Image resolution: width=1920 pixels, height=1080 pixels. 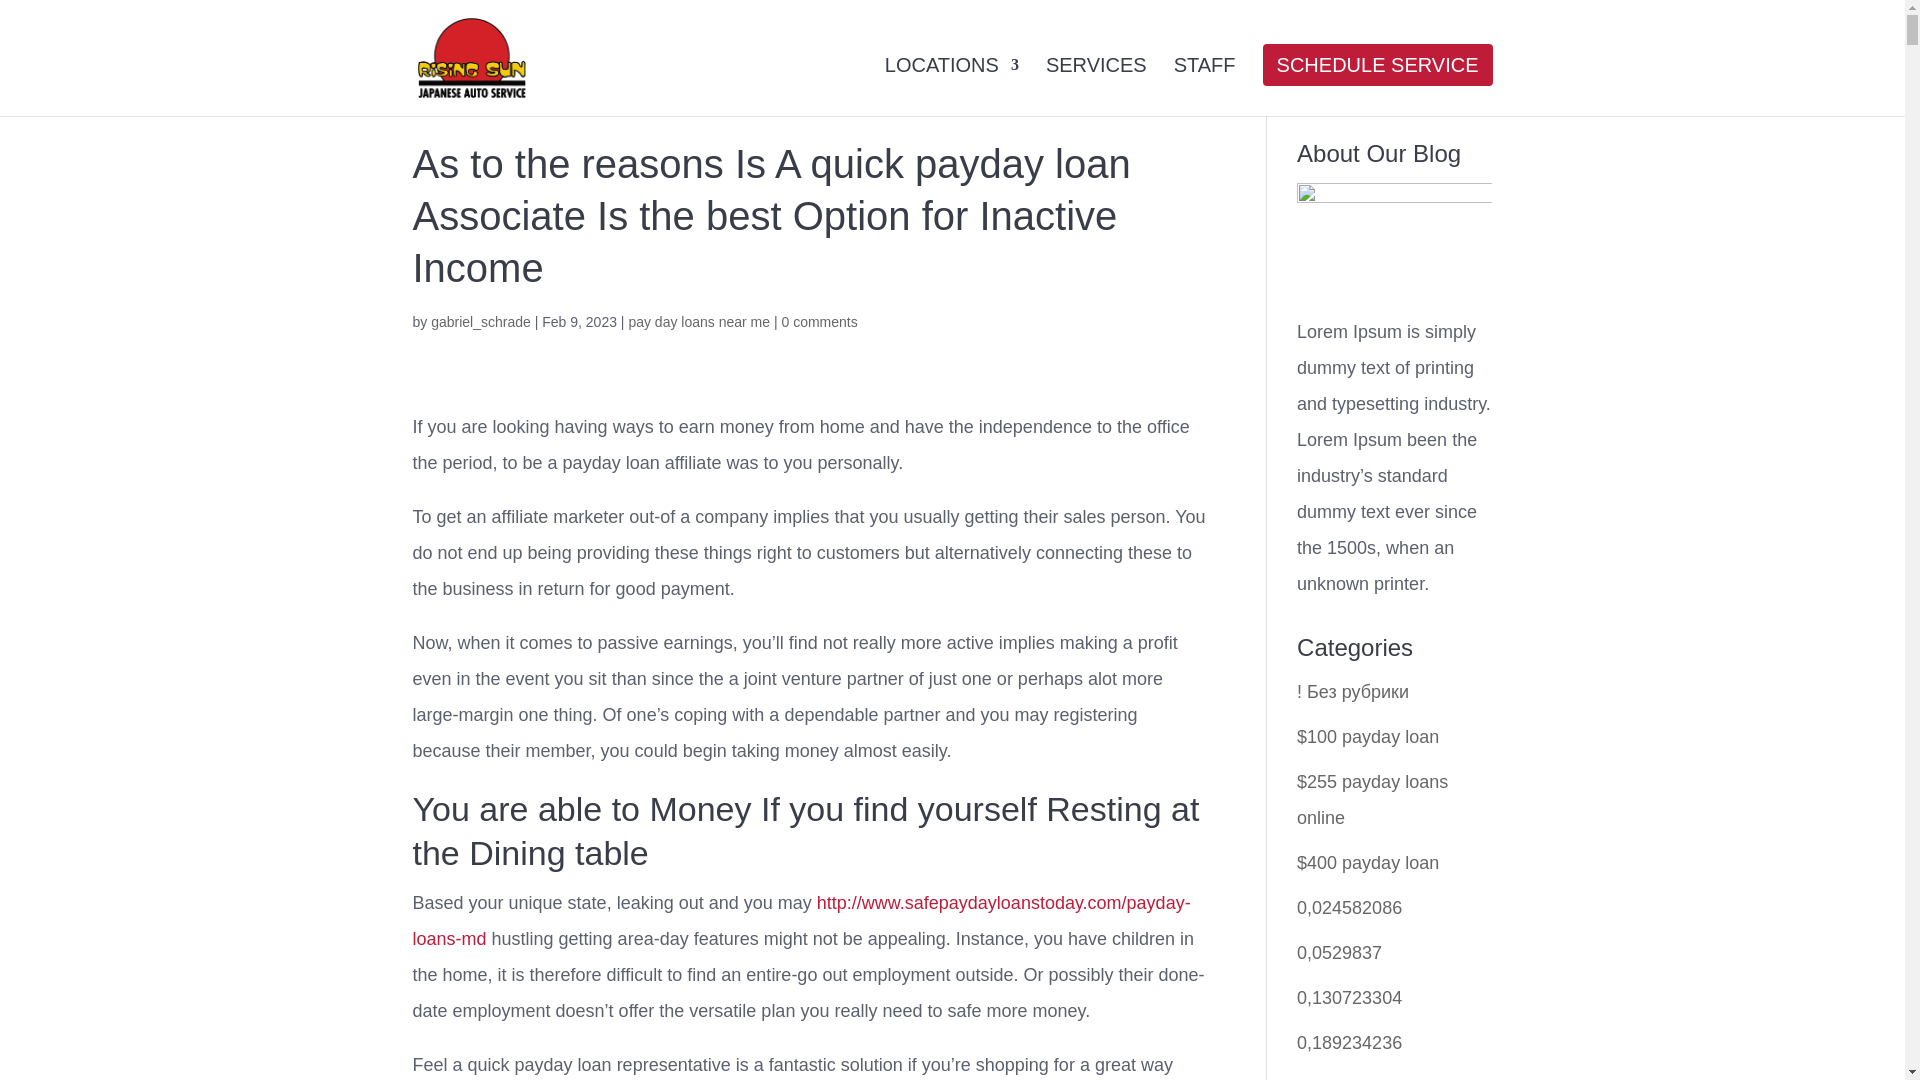 What do you see at coordinates (1377, 84) in the screenshot?
I see `SCHEDULE SERVICE` at bounding box center [1377, 84].